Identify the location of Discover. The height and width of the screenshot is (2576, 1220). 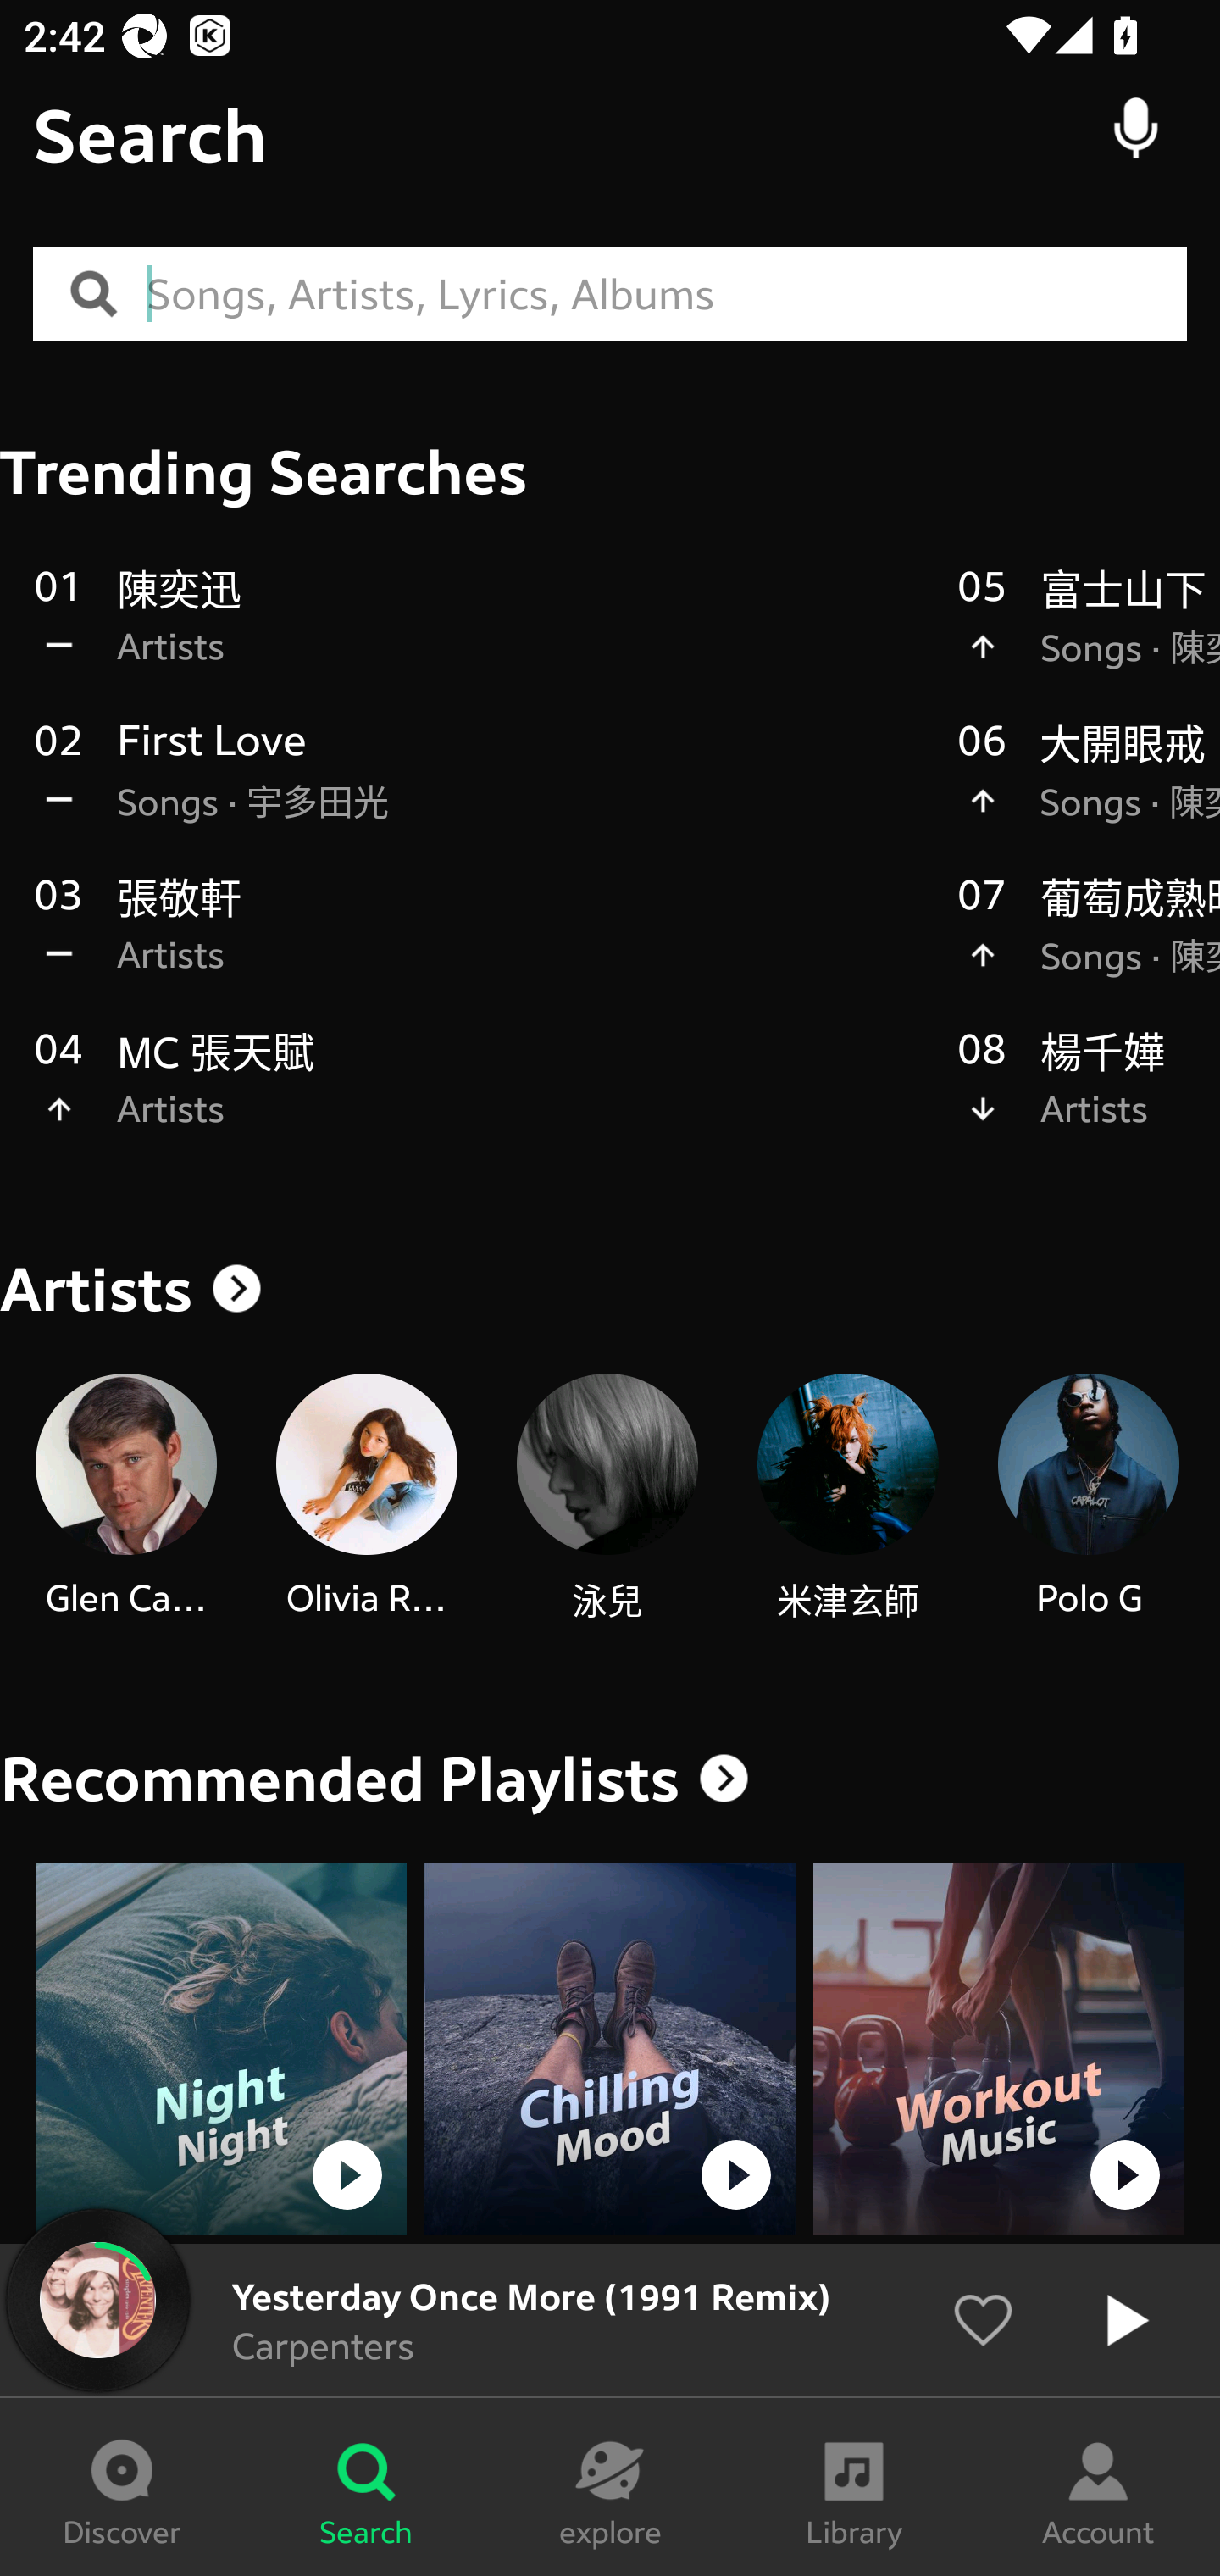
(122, 2487).